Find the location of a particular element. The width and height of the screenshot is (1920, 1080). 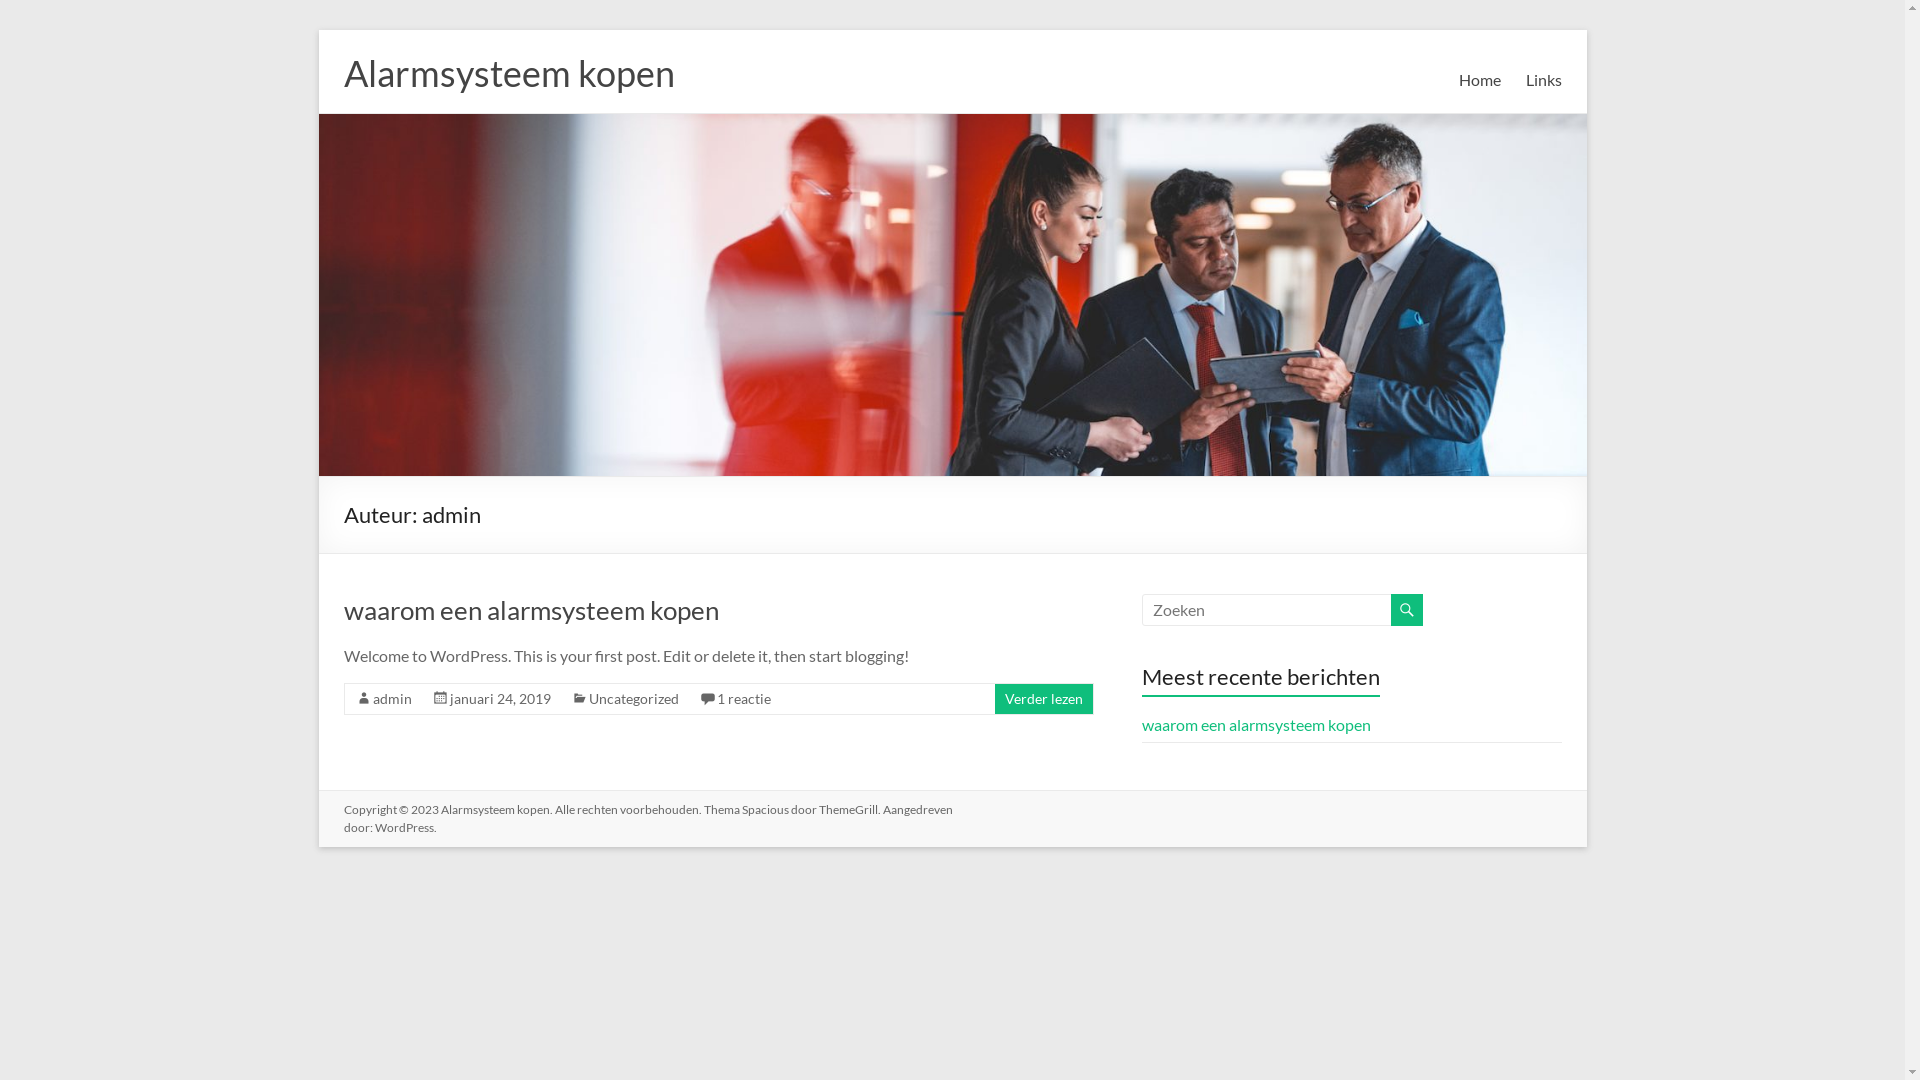

Spacious is located at coordinates (766, 810).